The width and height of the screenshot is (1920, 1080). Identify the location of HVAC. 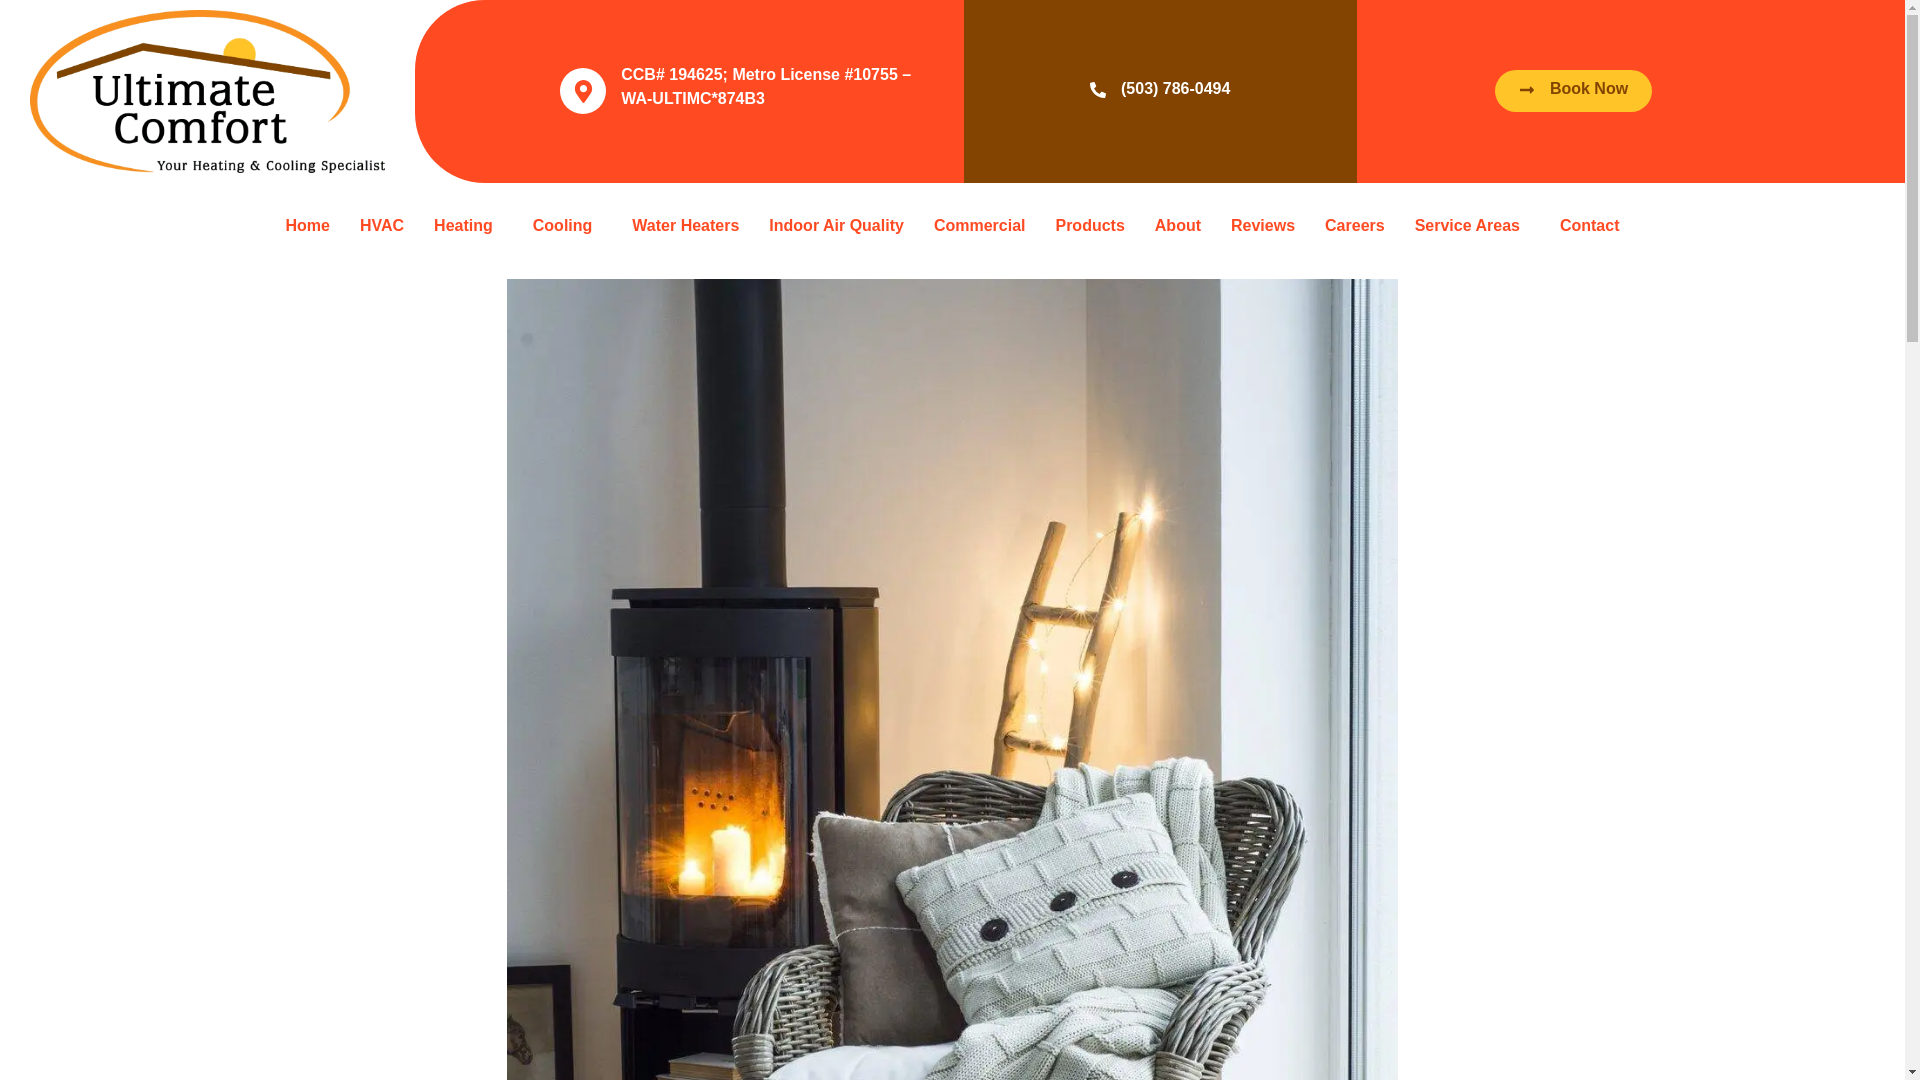
(382, 259).